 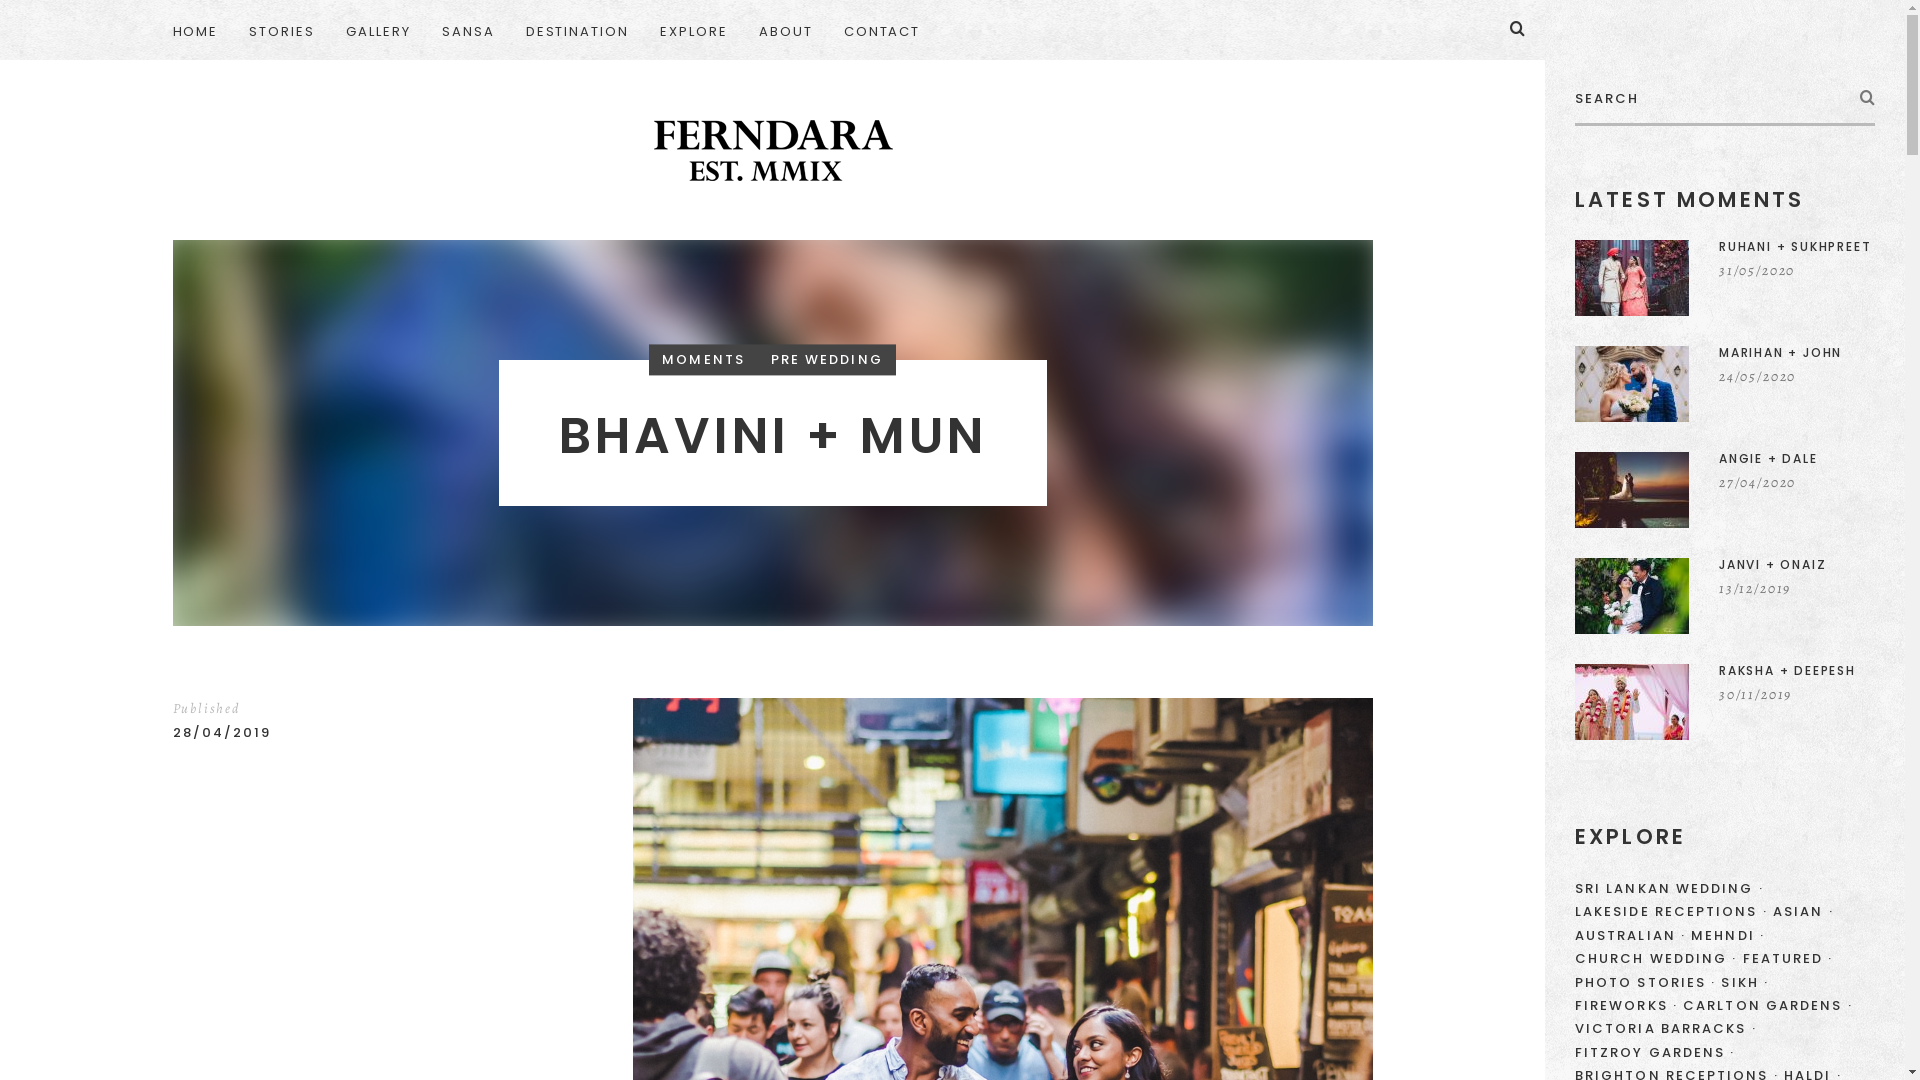 I want to click on SRI LANKAN WEDDING, so click(x=1670, y=888).